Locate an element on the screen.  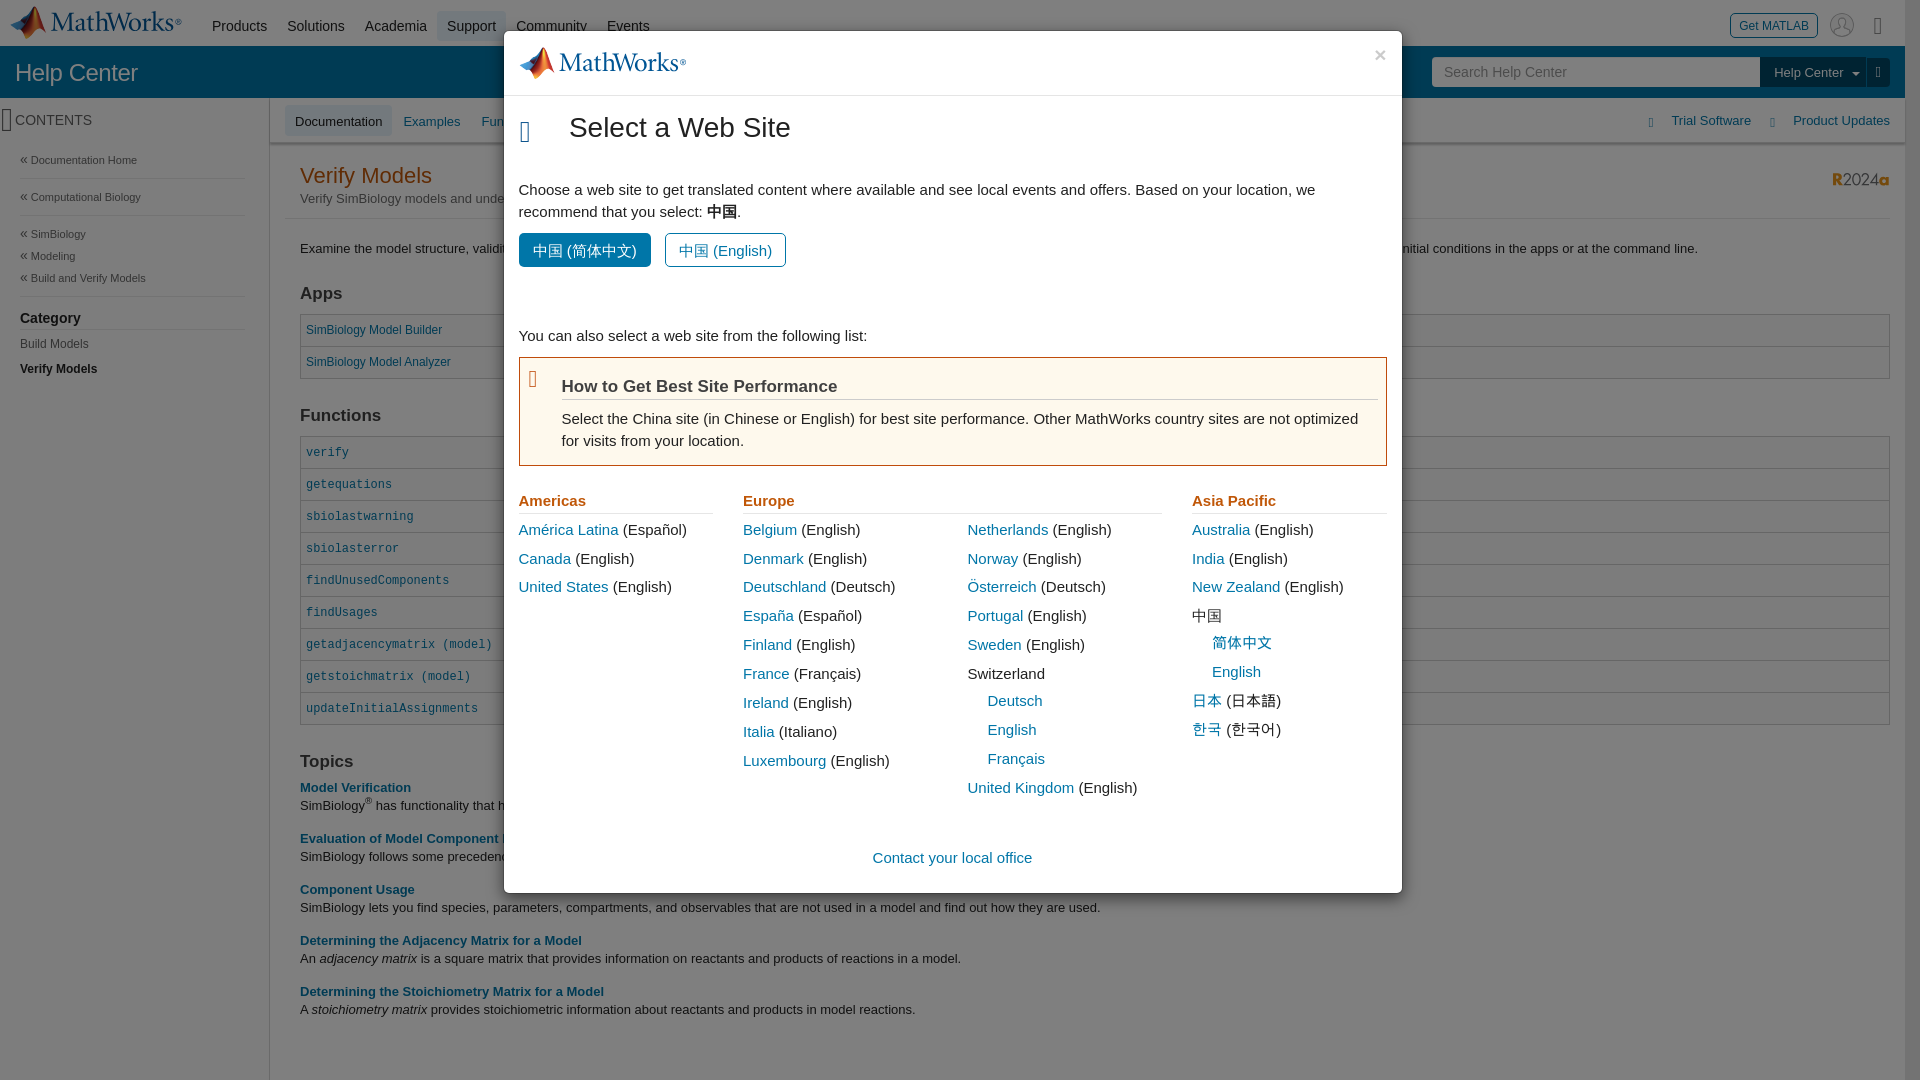
Sign In to Your MathWorks Account is located at coordinates (1842, 24).